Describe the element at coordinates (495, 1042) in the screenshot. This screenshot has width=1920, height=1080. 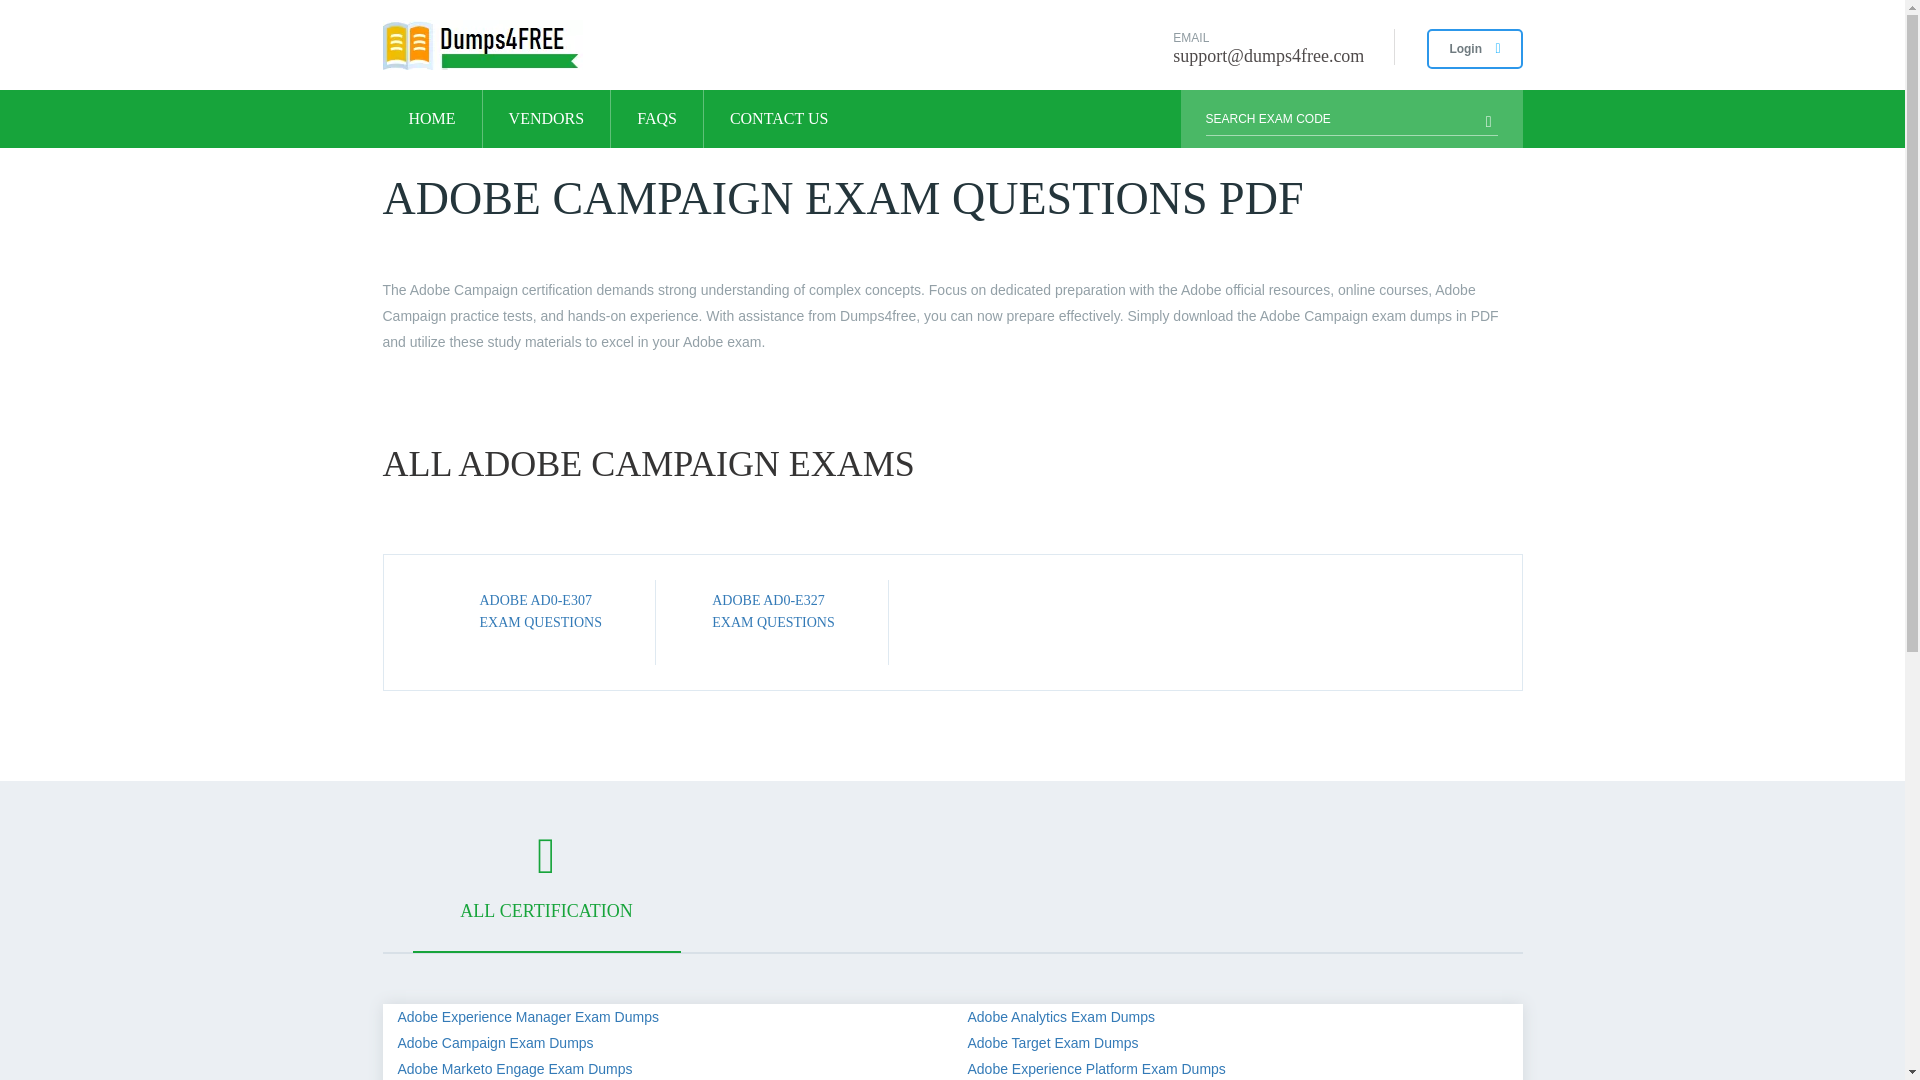
I see `Adobe Campaign Exam Dumps` at that location.